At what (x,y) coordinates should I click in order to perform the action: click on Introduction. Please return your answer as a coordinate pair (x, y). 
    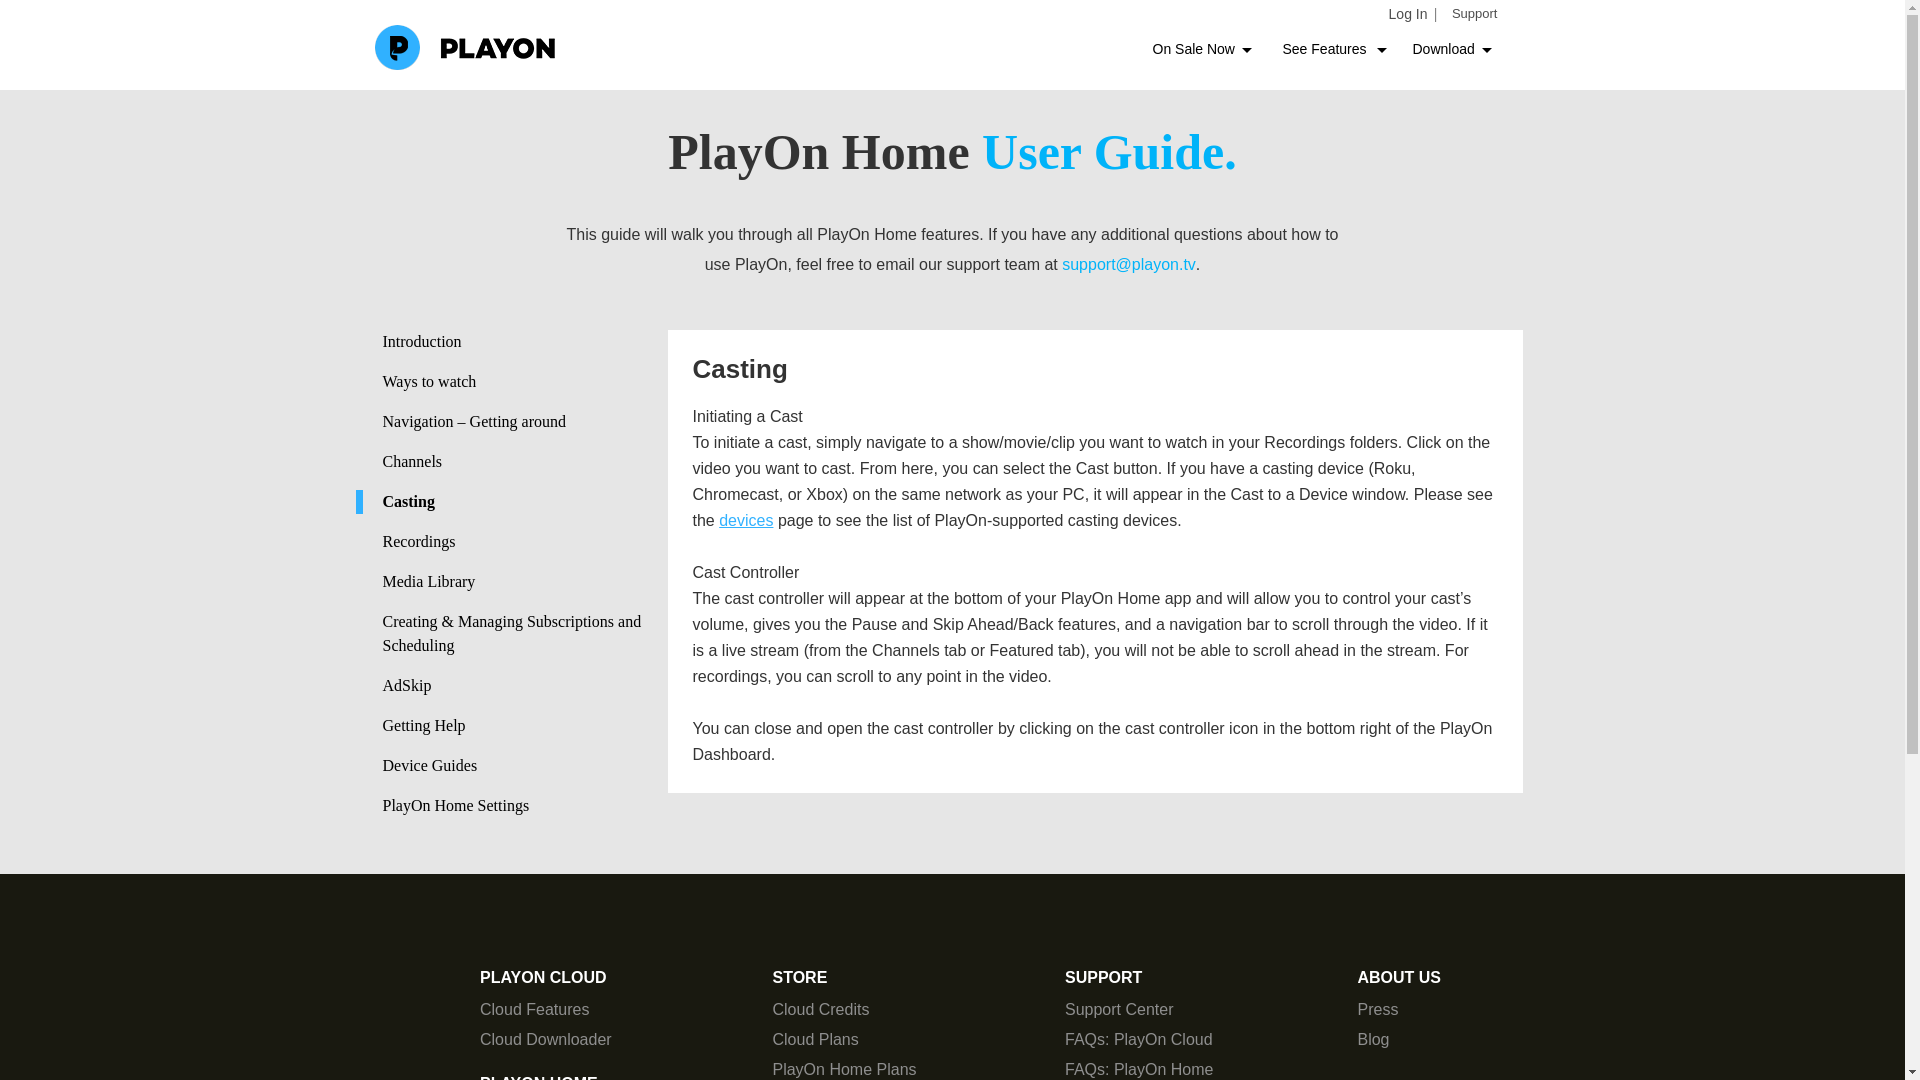
    Looking at the image, I should click on (524, 342).